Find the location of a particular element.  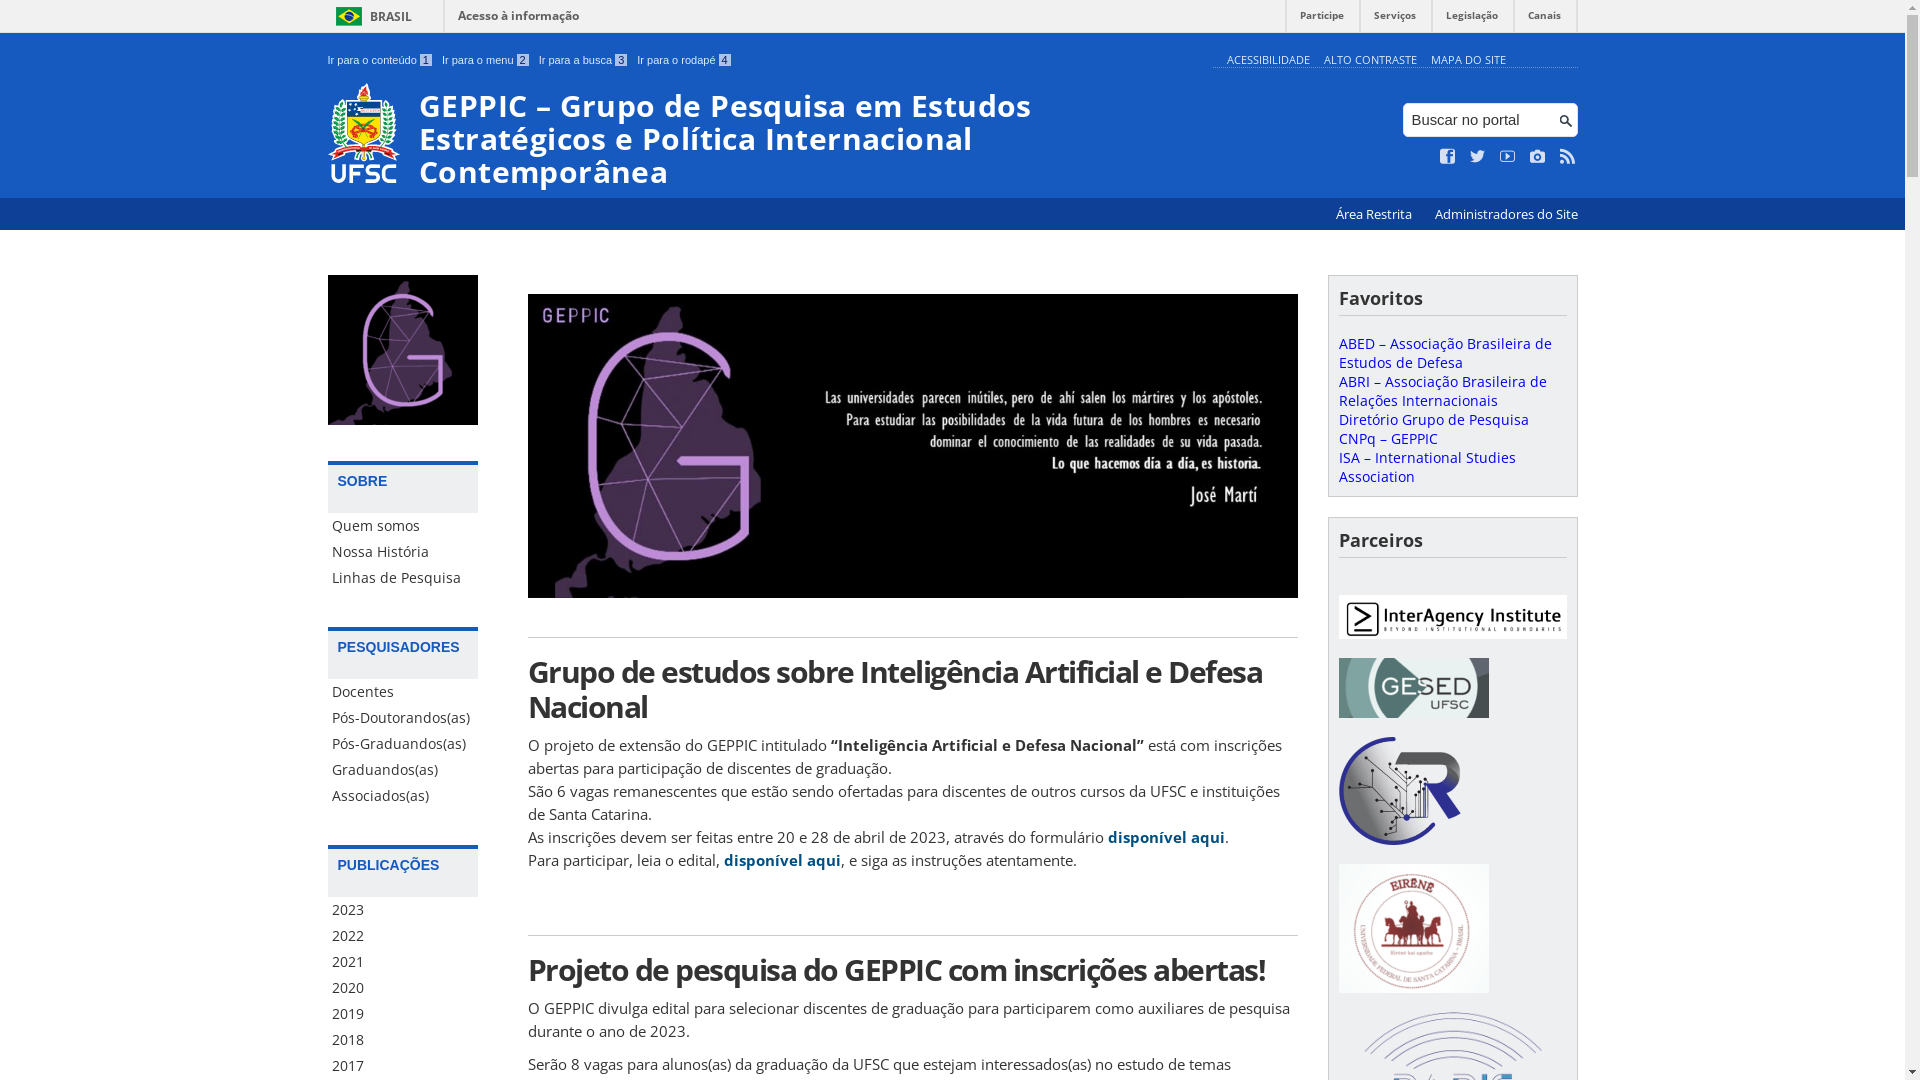

2019 is located at coordinates (403, 1014).